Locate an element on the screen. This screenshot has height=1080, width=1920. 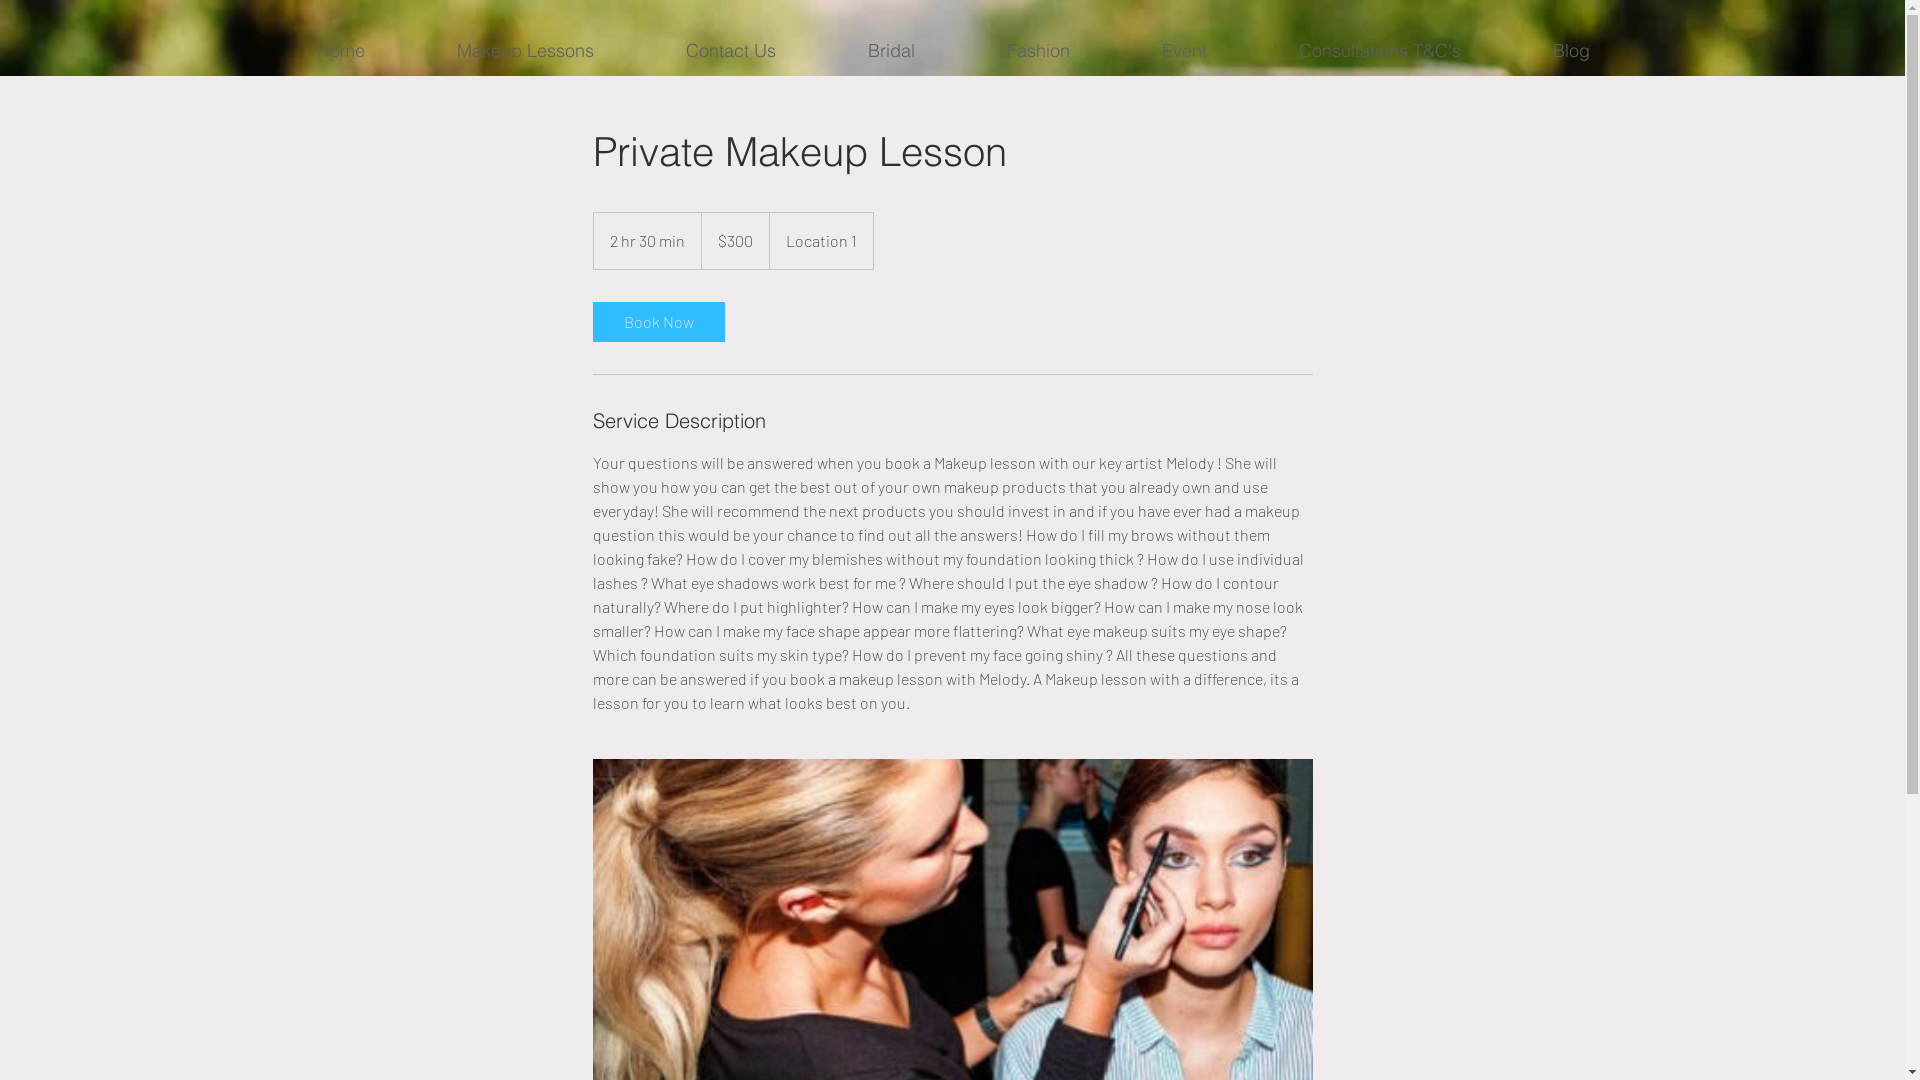
Event is located at coordinates (1184, 51).